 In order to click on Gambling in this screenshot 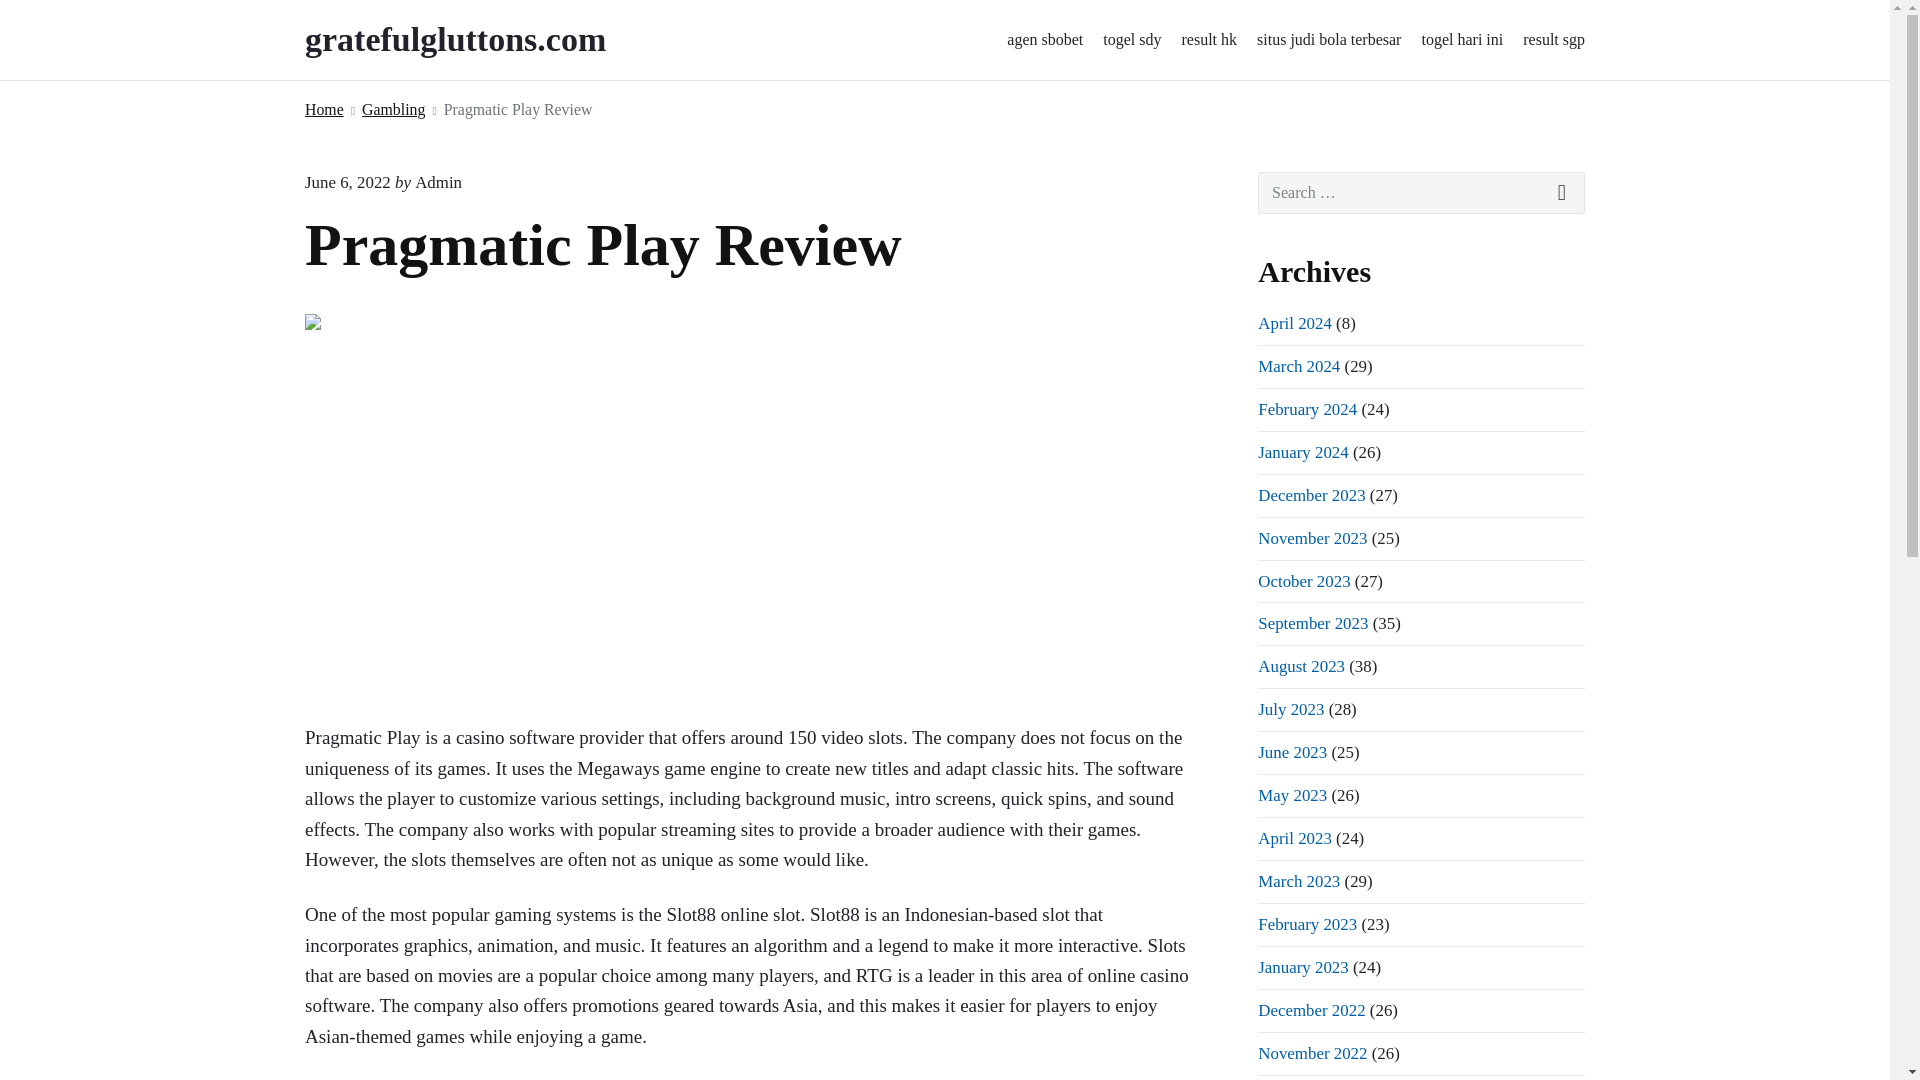, I will do `click(393, 110)`.